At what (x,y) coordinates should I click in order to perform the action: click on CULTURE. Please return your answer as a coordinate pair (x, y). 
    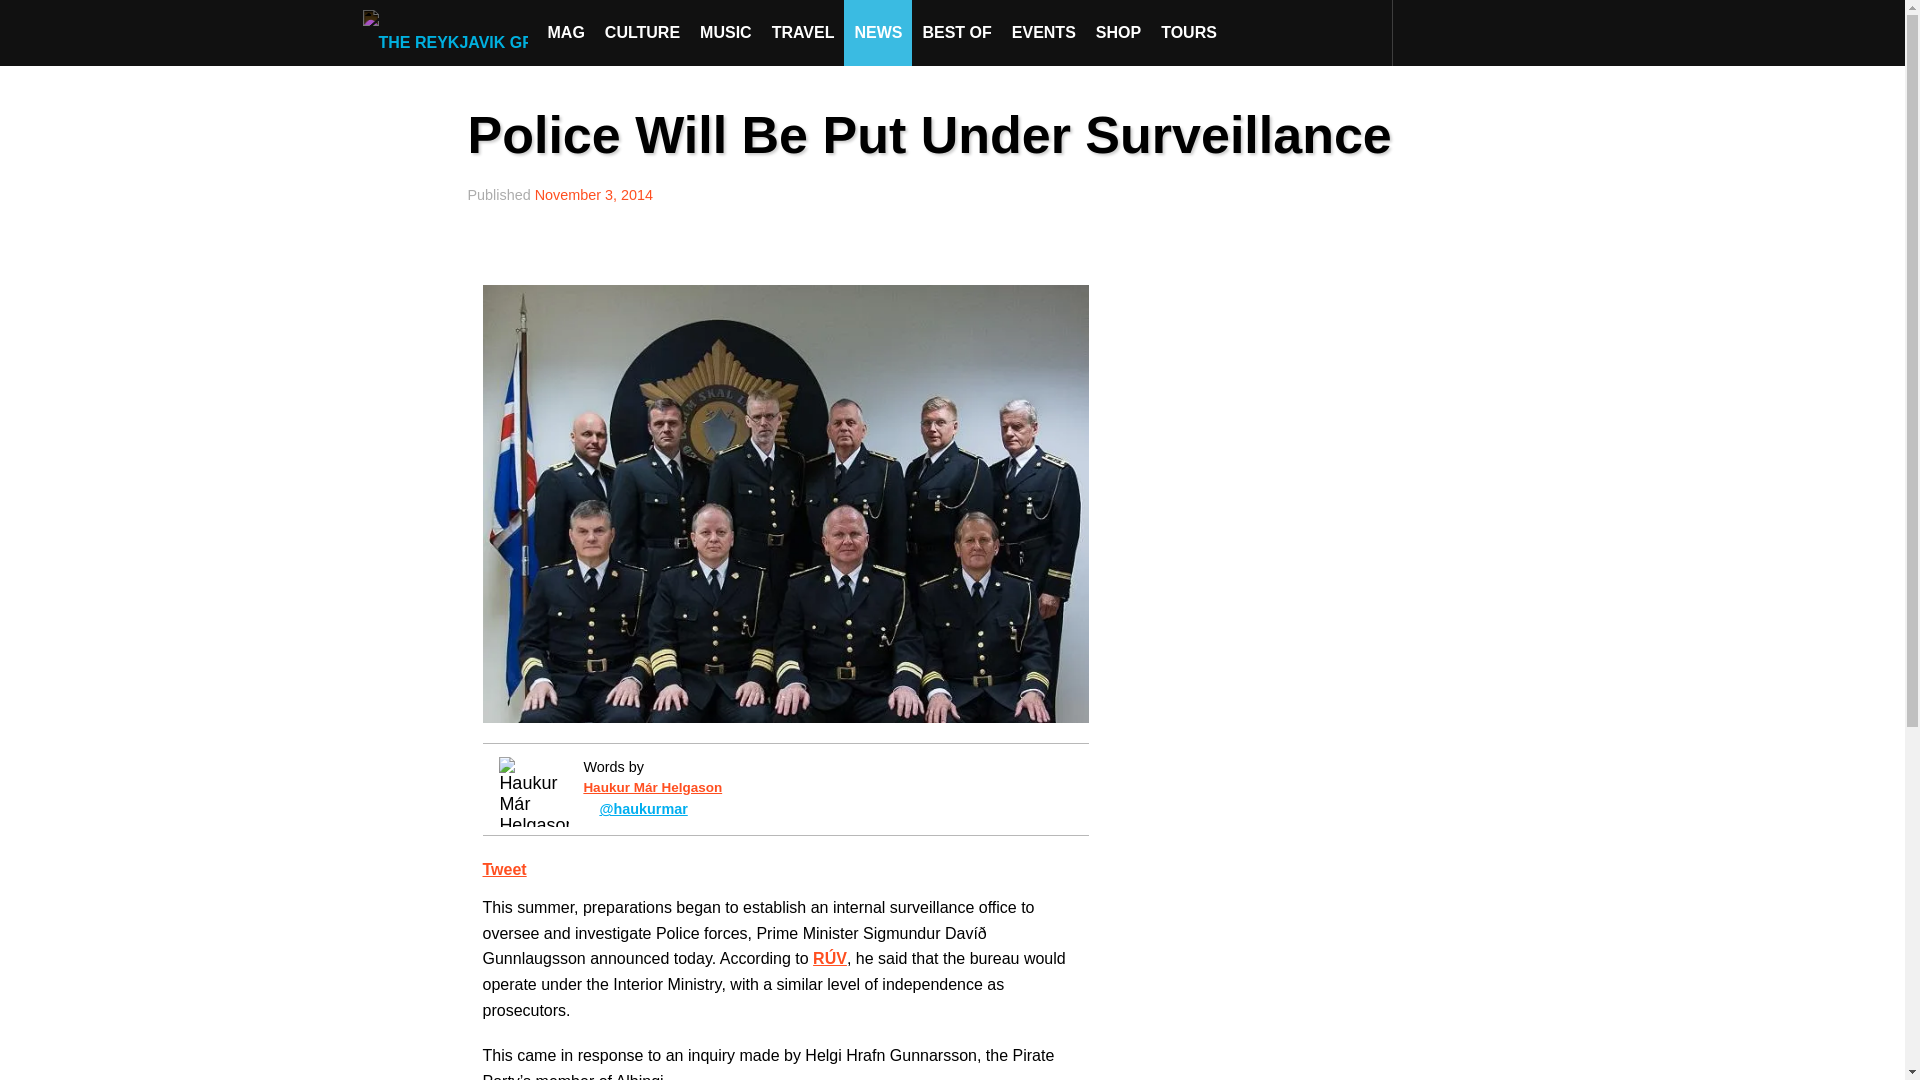
    Looking at the image, I should click on (642, 32).